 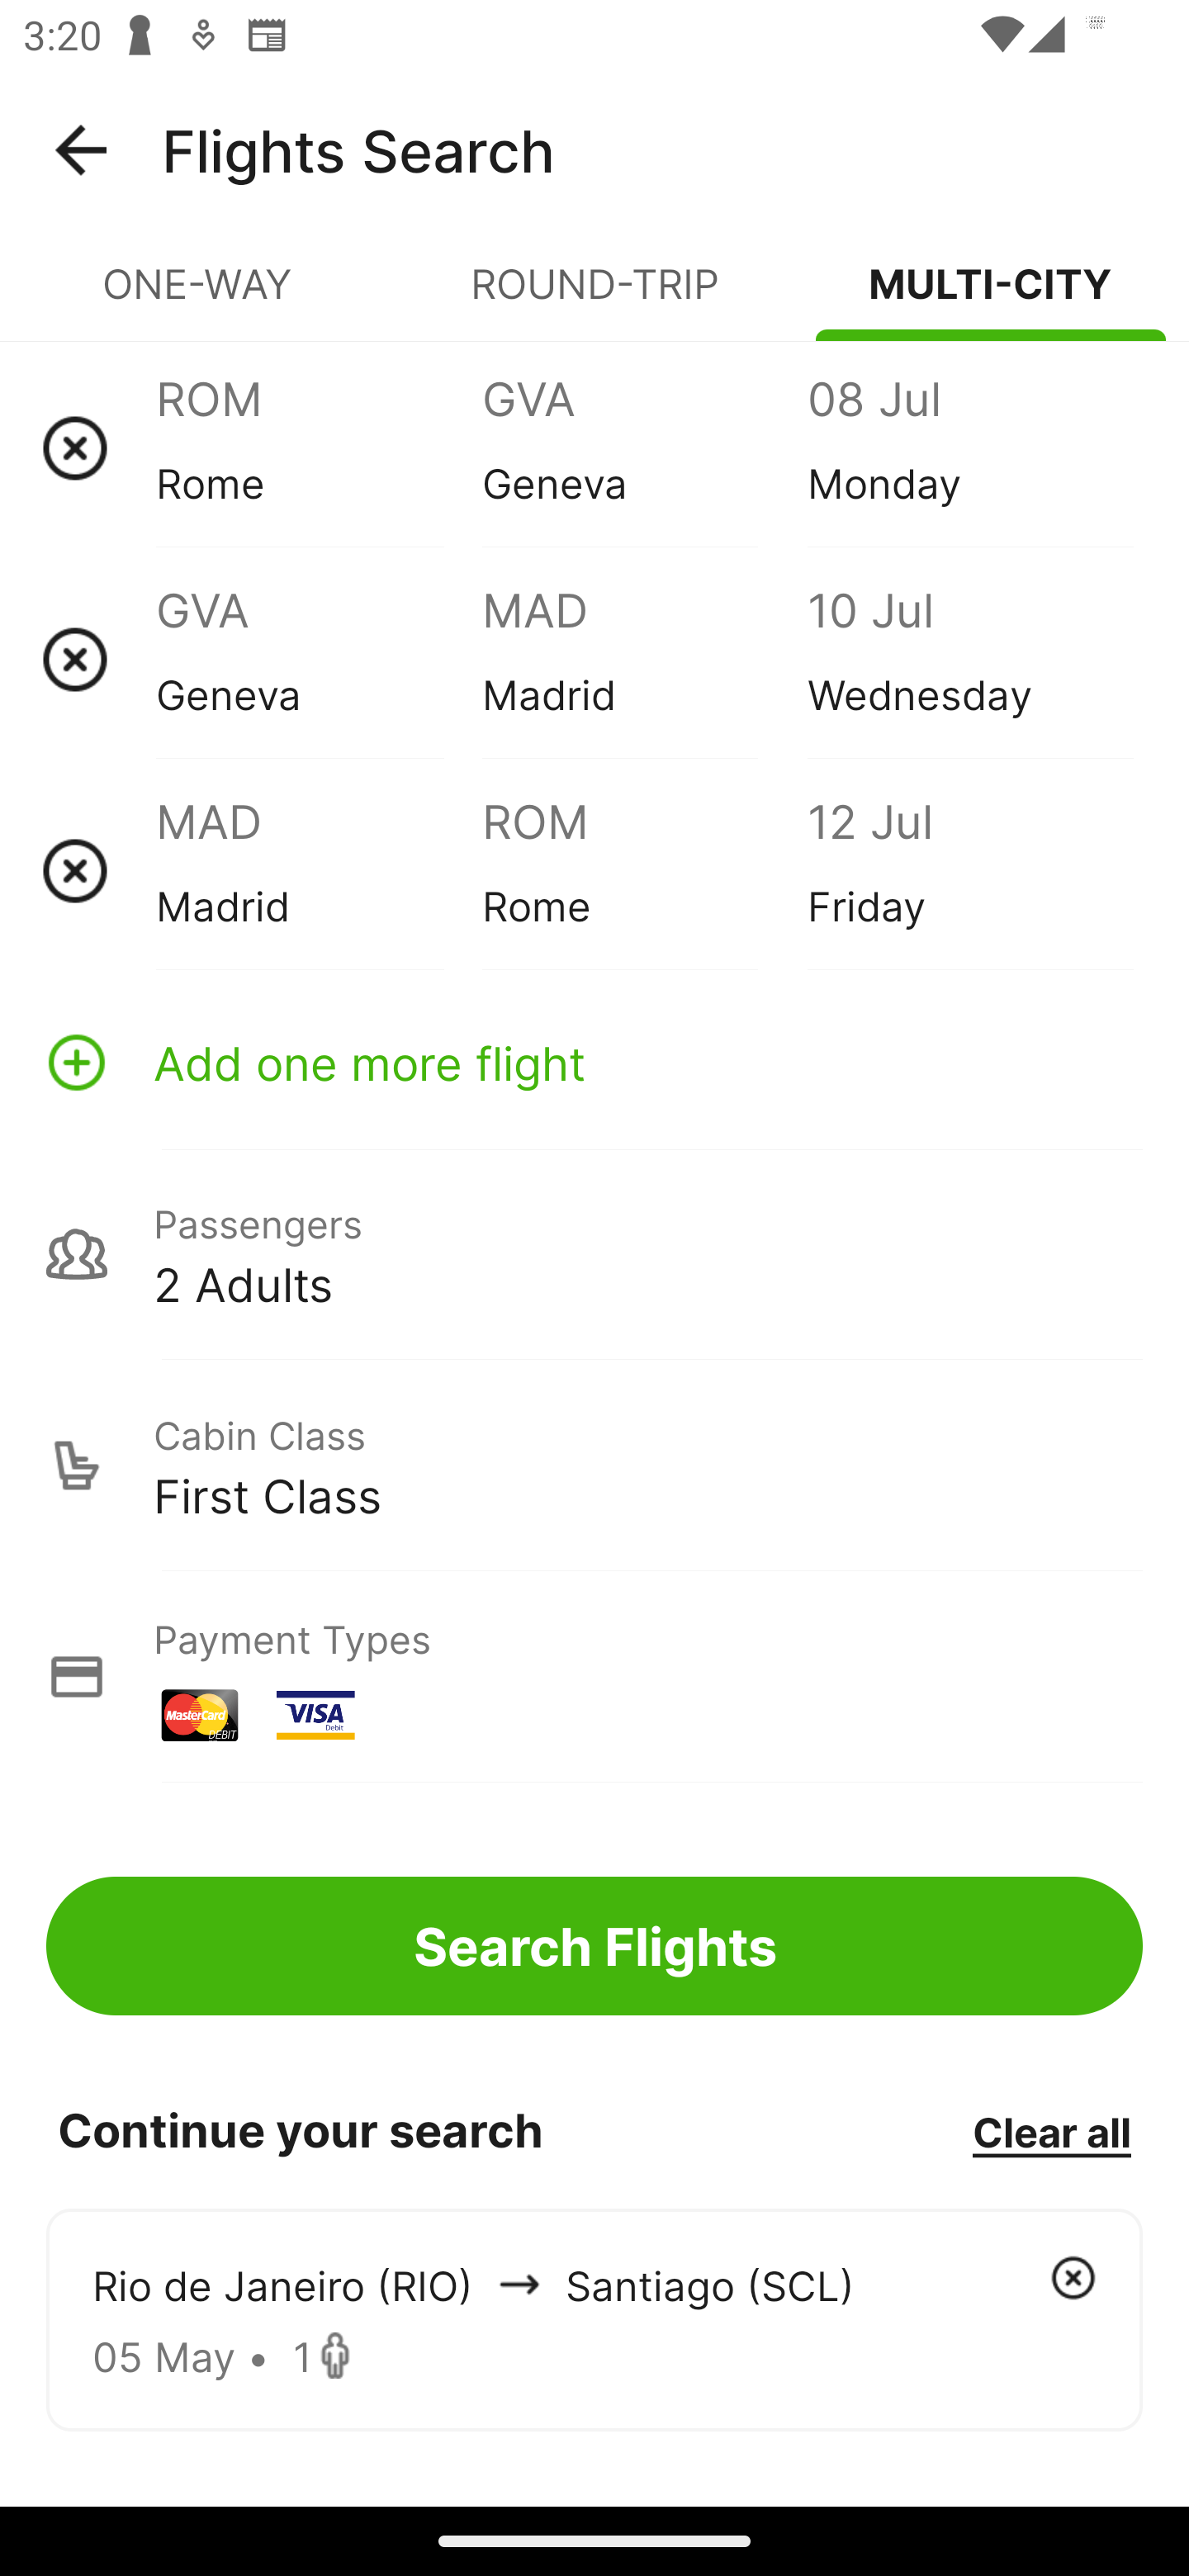 I want to click on Payment Types, so click(x=594, y=1676).